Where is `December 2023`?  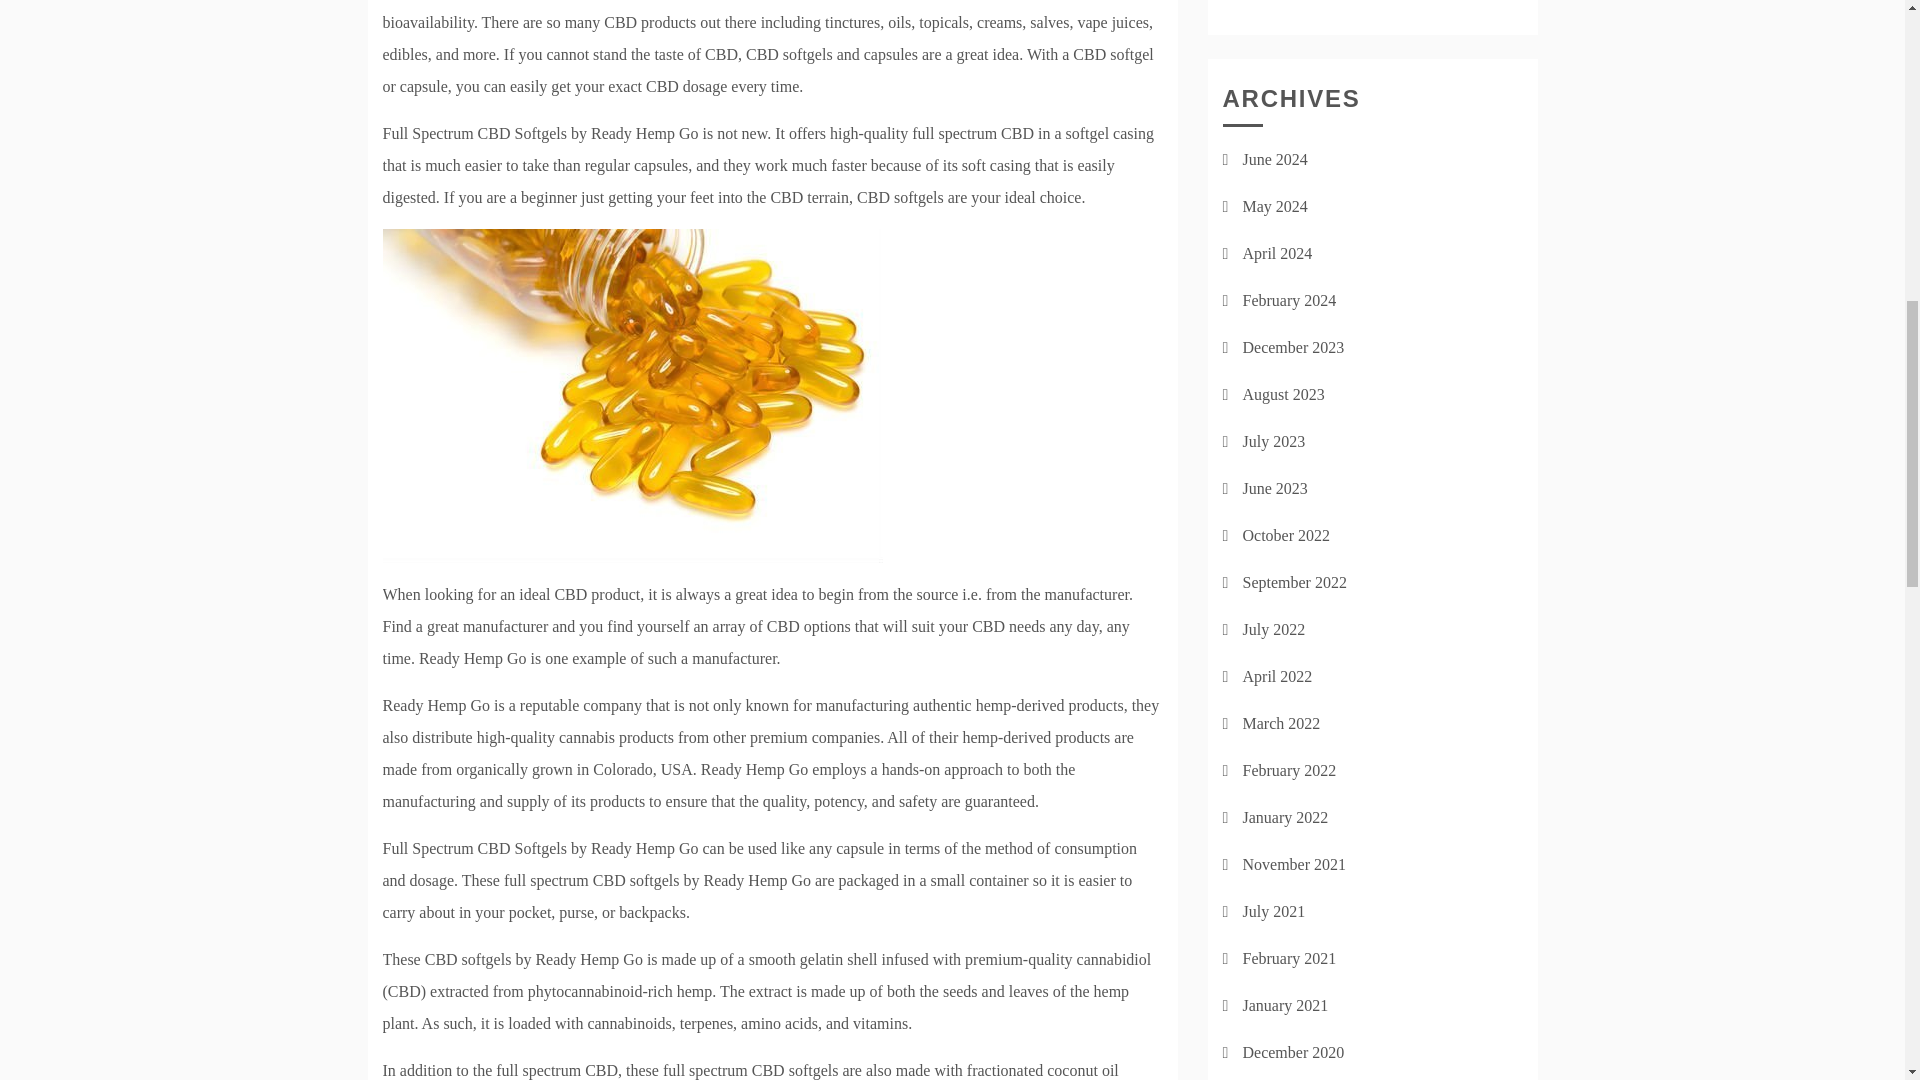 December 2023 is located at coordinates (1293, 348).